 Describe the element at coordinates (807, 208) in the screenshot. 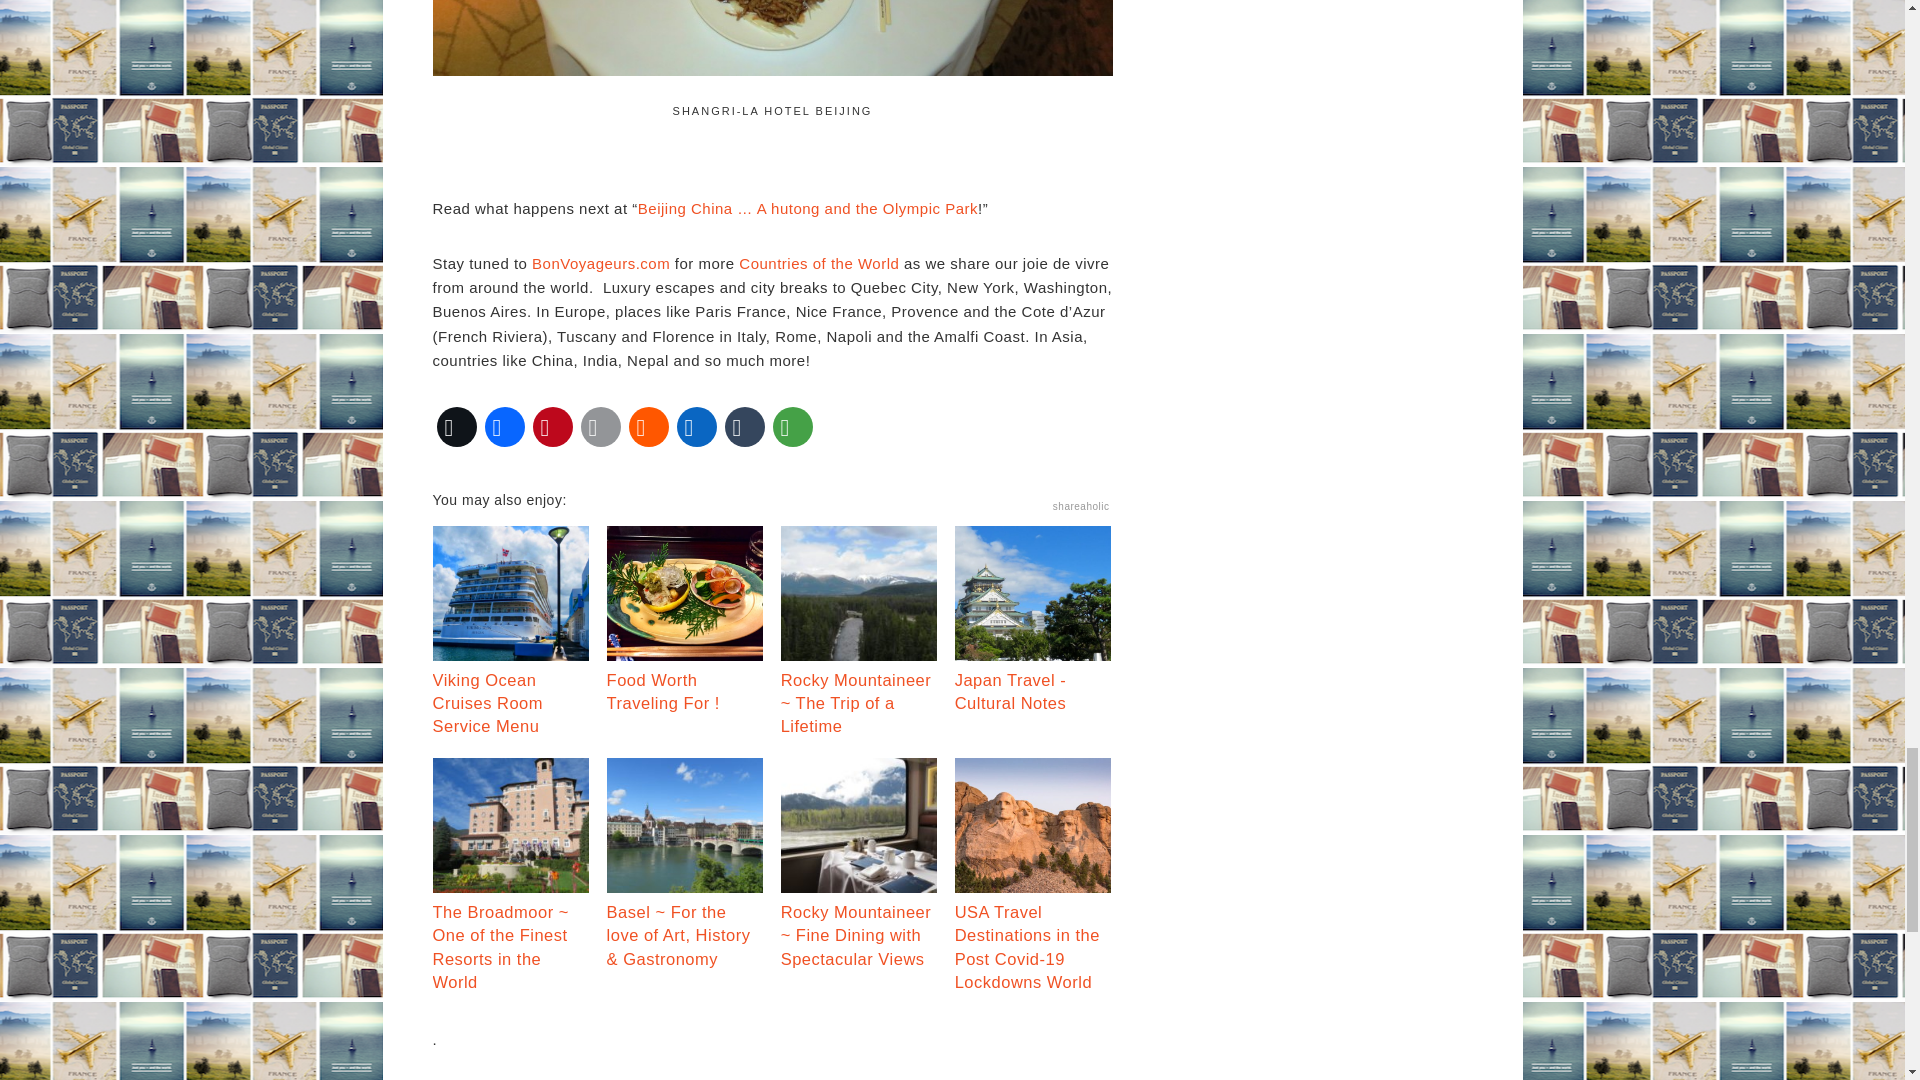

I see `Beijing China ... A hutong and the Olympic Park` at that location.